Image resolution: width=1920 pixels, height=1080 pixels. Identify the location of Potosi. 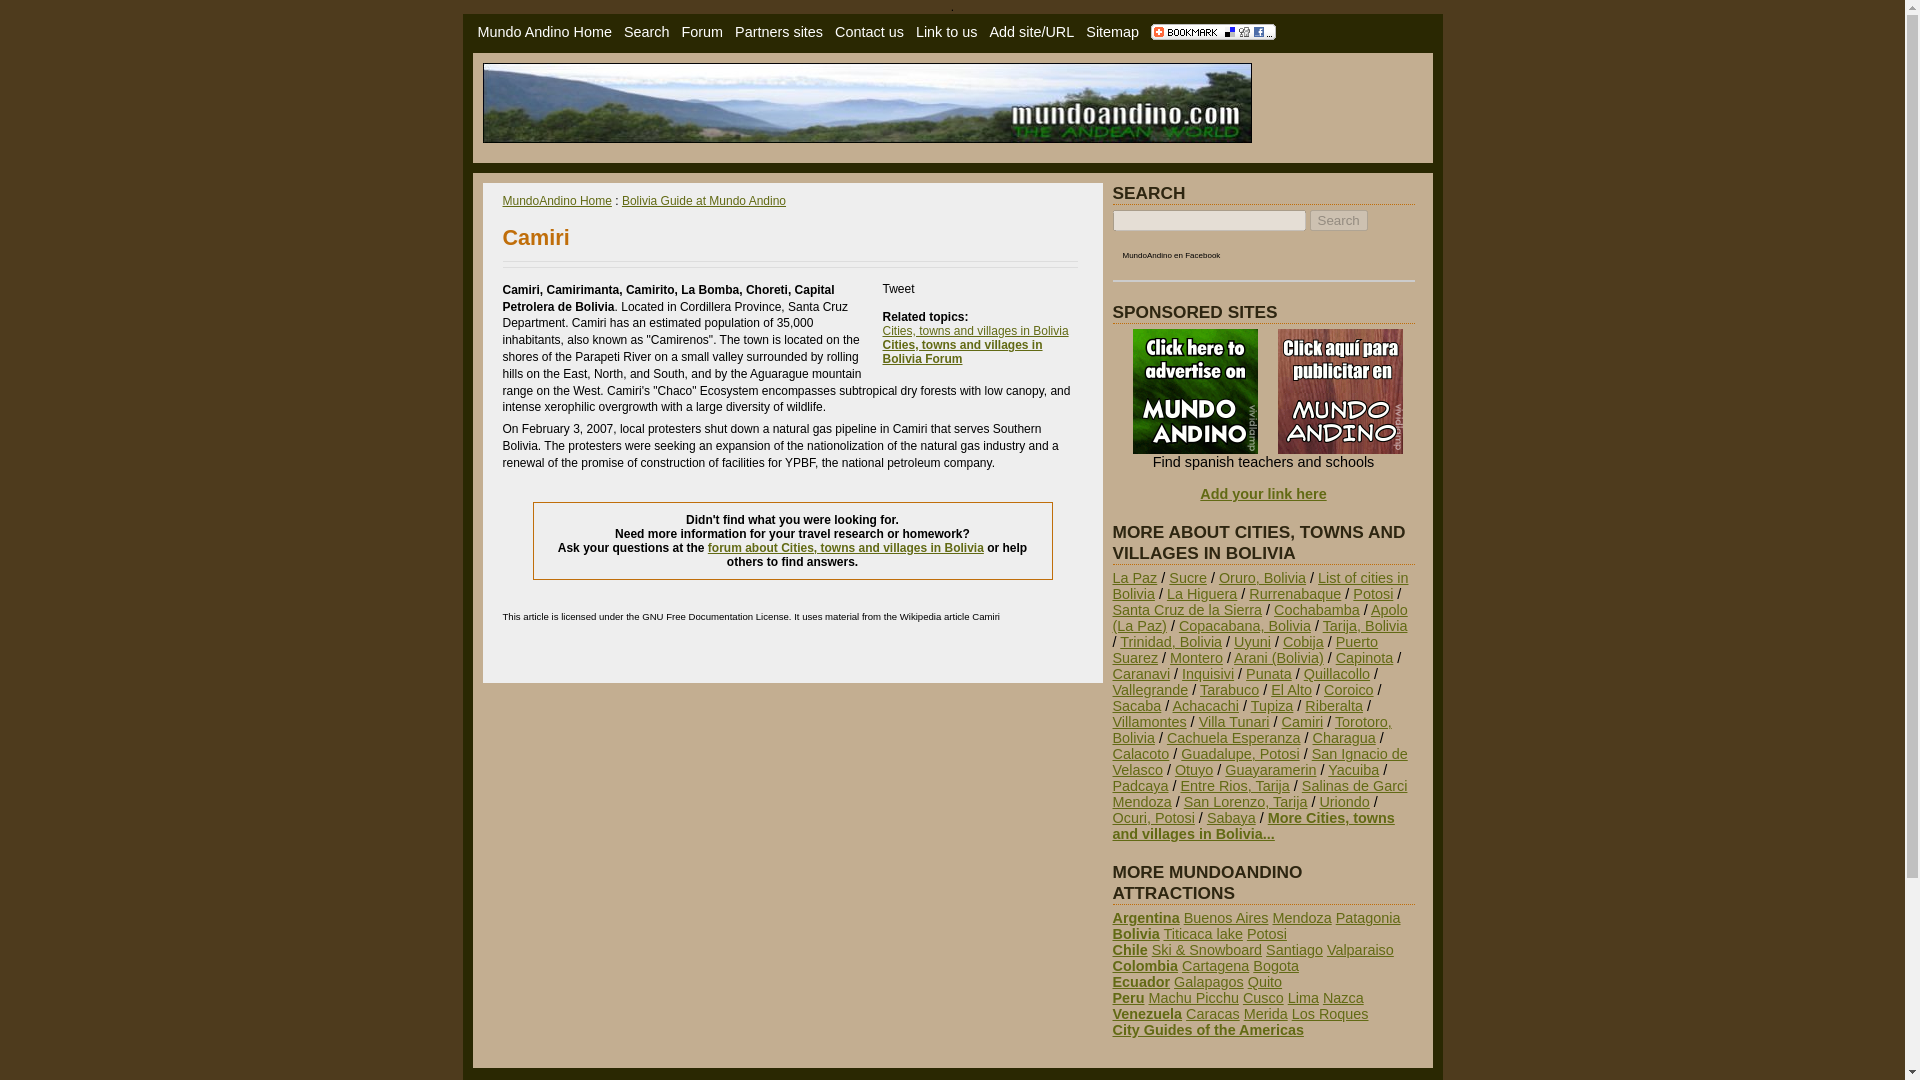
(1373, 594).